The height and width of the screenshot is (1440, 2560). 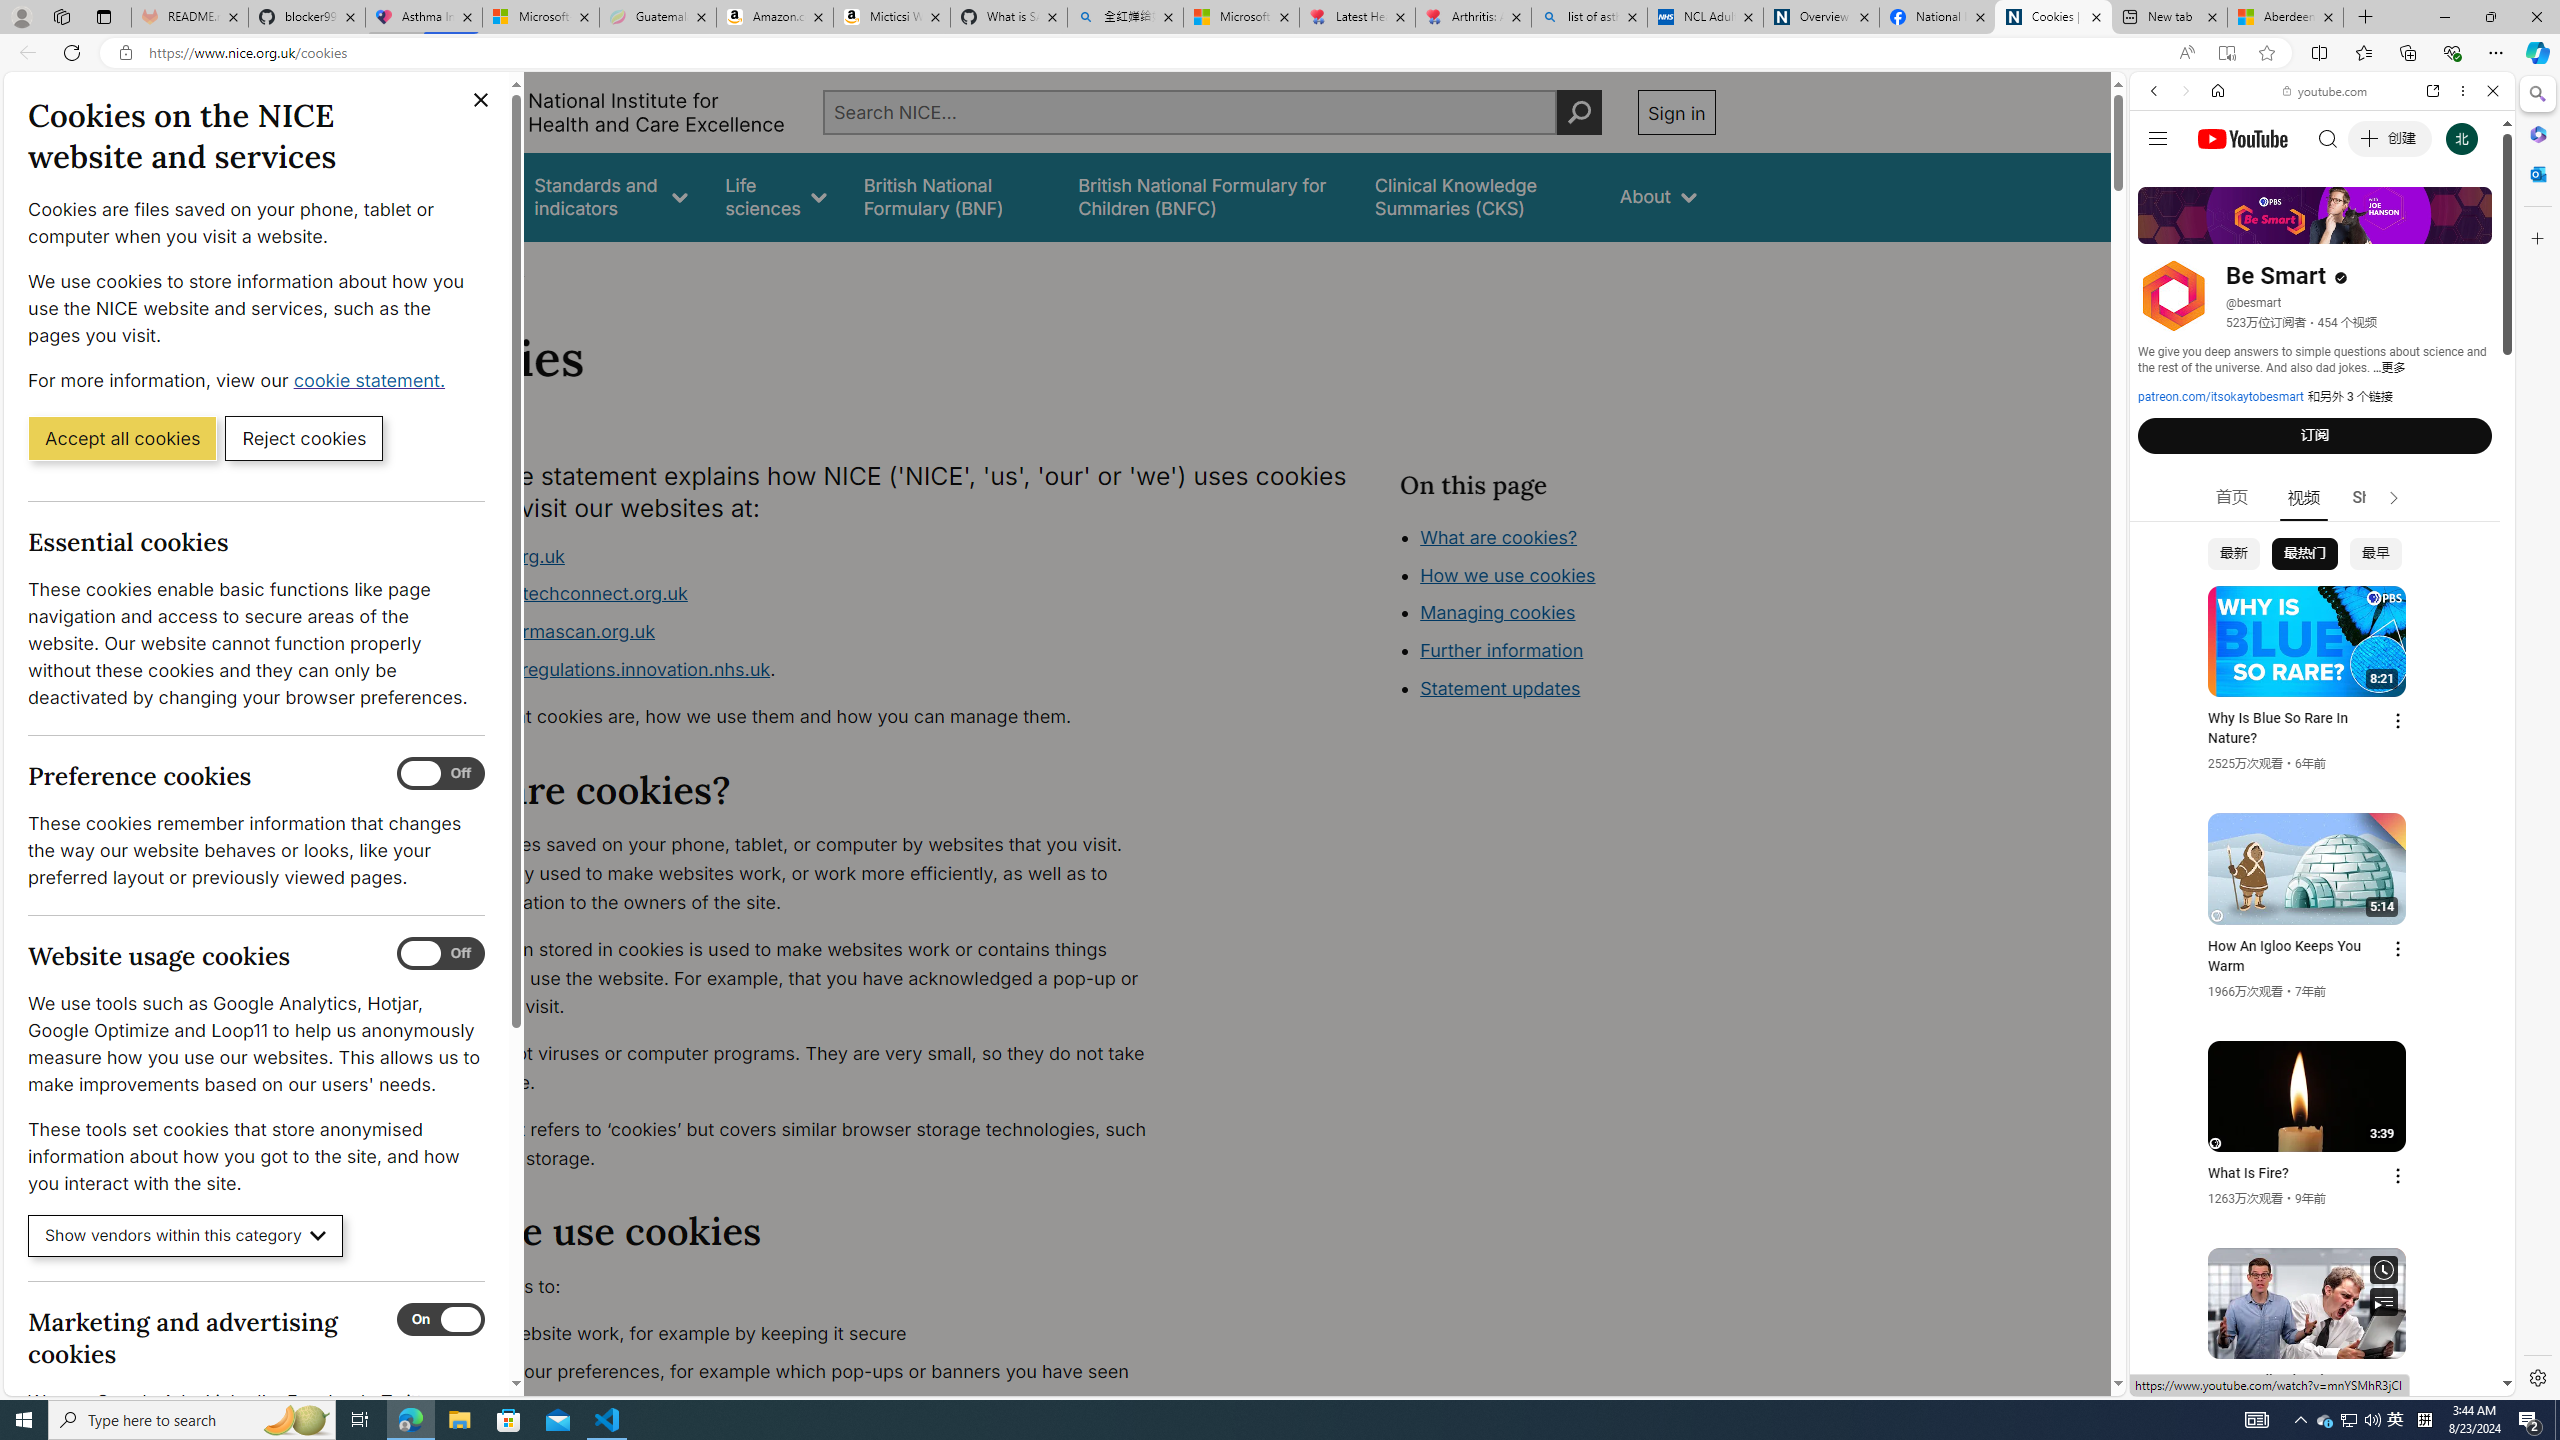 I want to click on Website usage cookies, so click(x=441, y=954).